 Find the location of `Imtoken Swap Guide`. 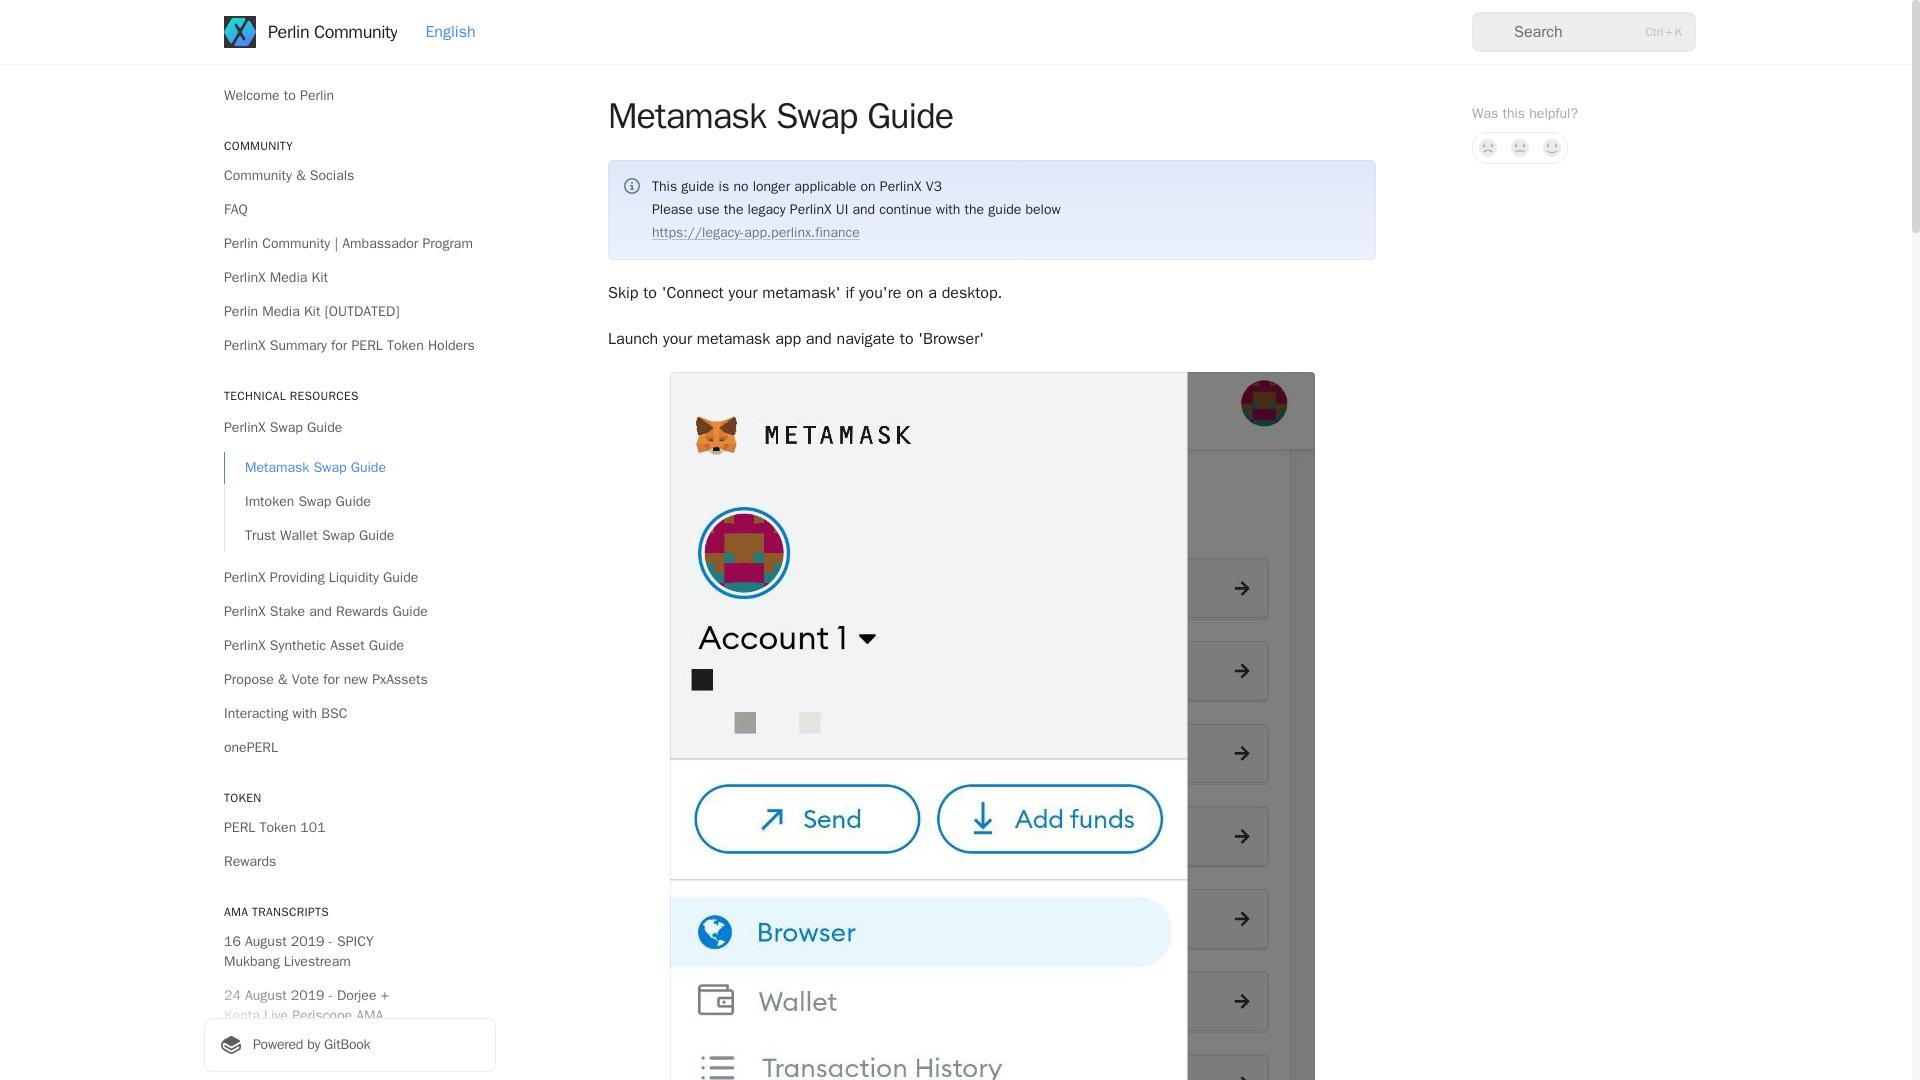

Imtoken Swap Guide is located at coordinates (360, 502).